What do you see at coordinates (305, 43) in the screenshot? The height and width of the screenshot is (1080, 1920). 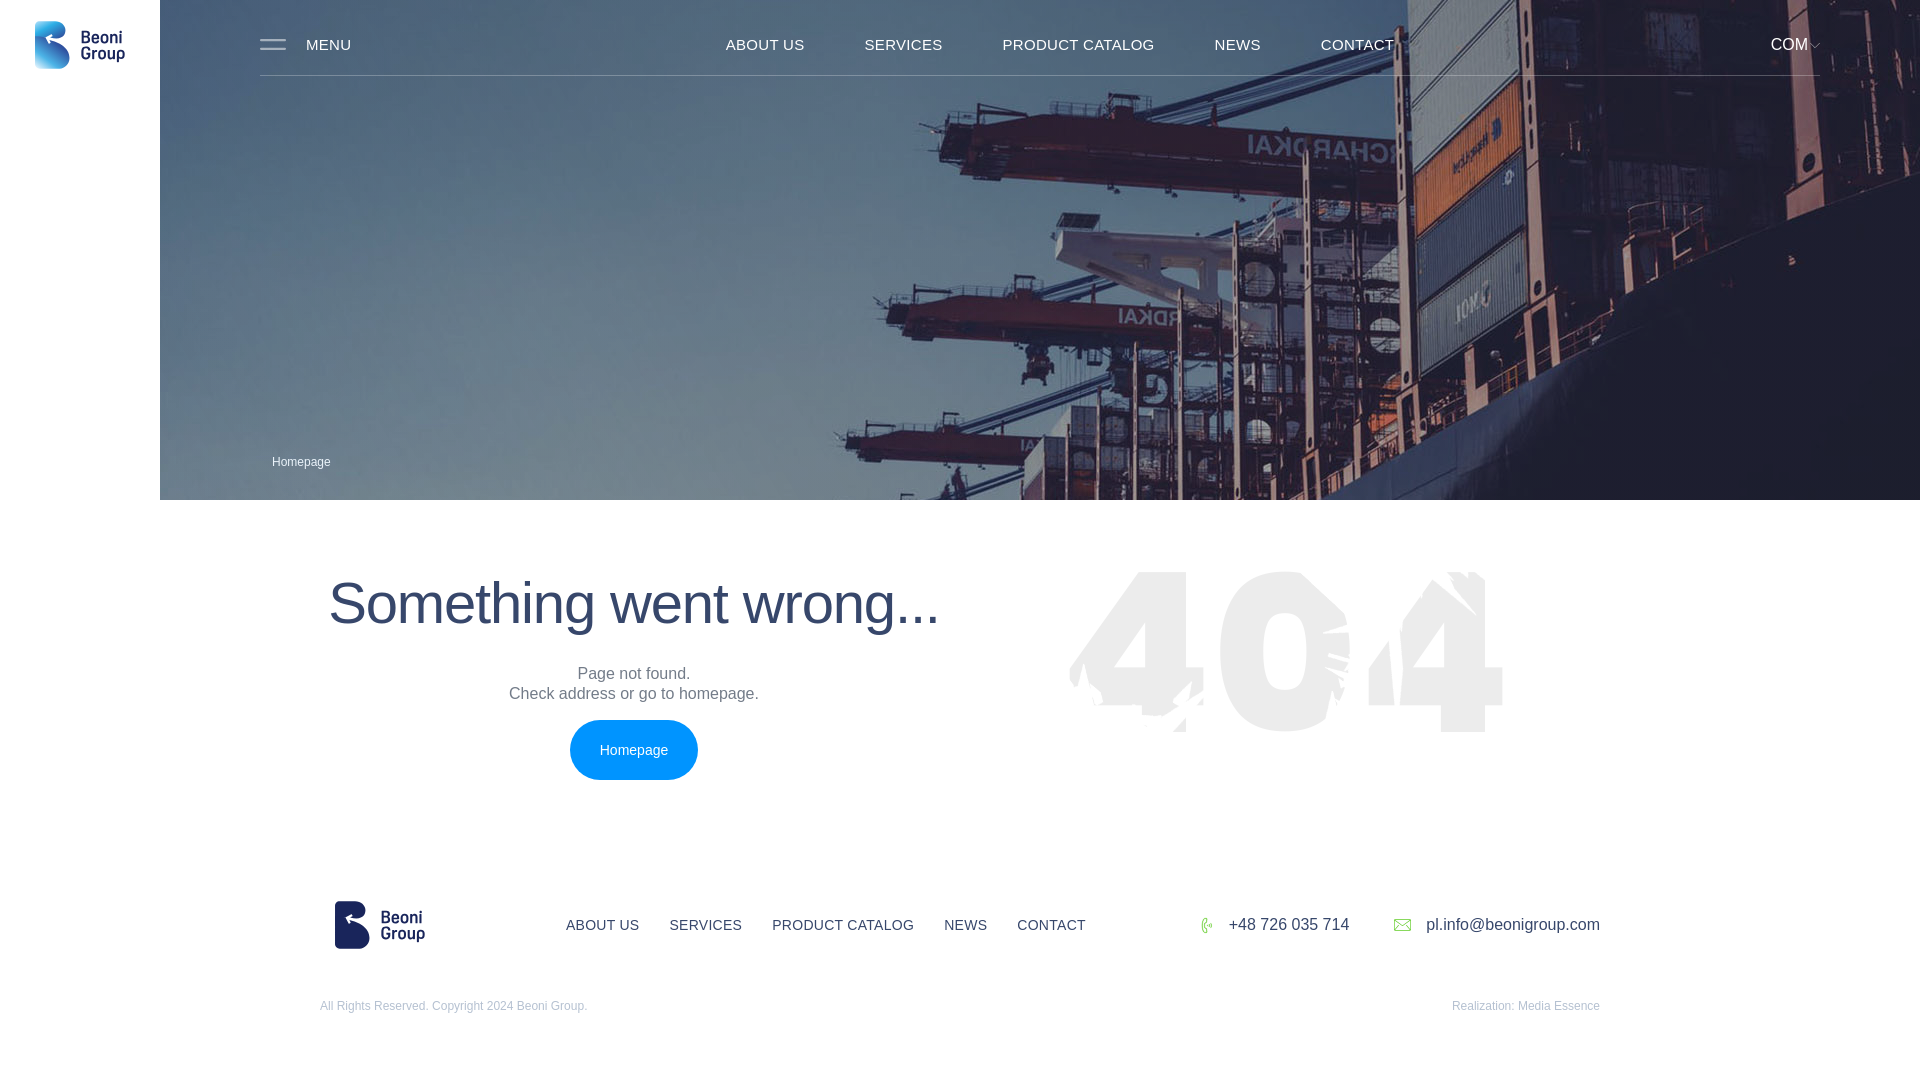 I see `MENU` at bounding box center [305, 43].